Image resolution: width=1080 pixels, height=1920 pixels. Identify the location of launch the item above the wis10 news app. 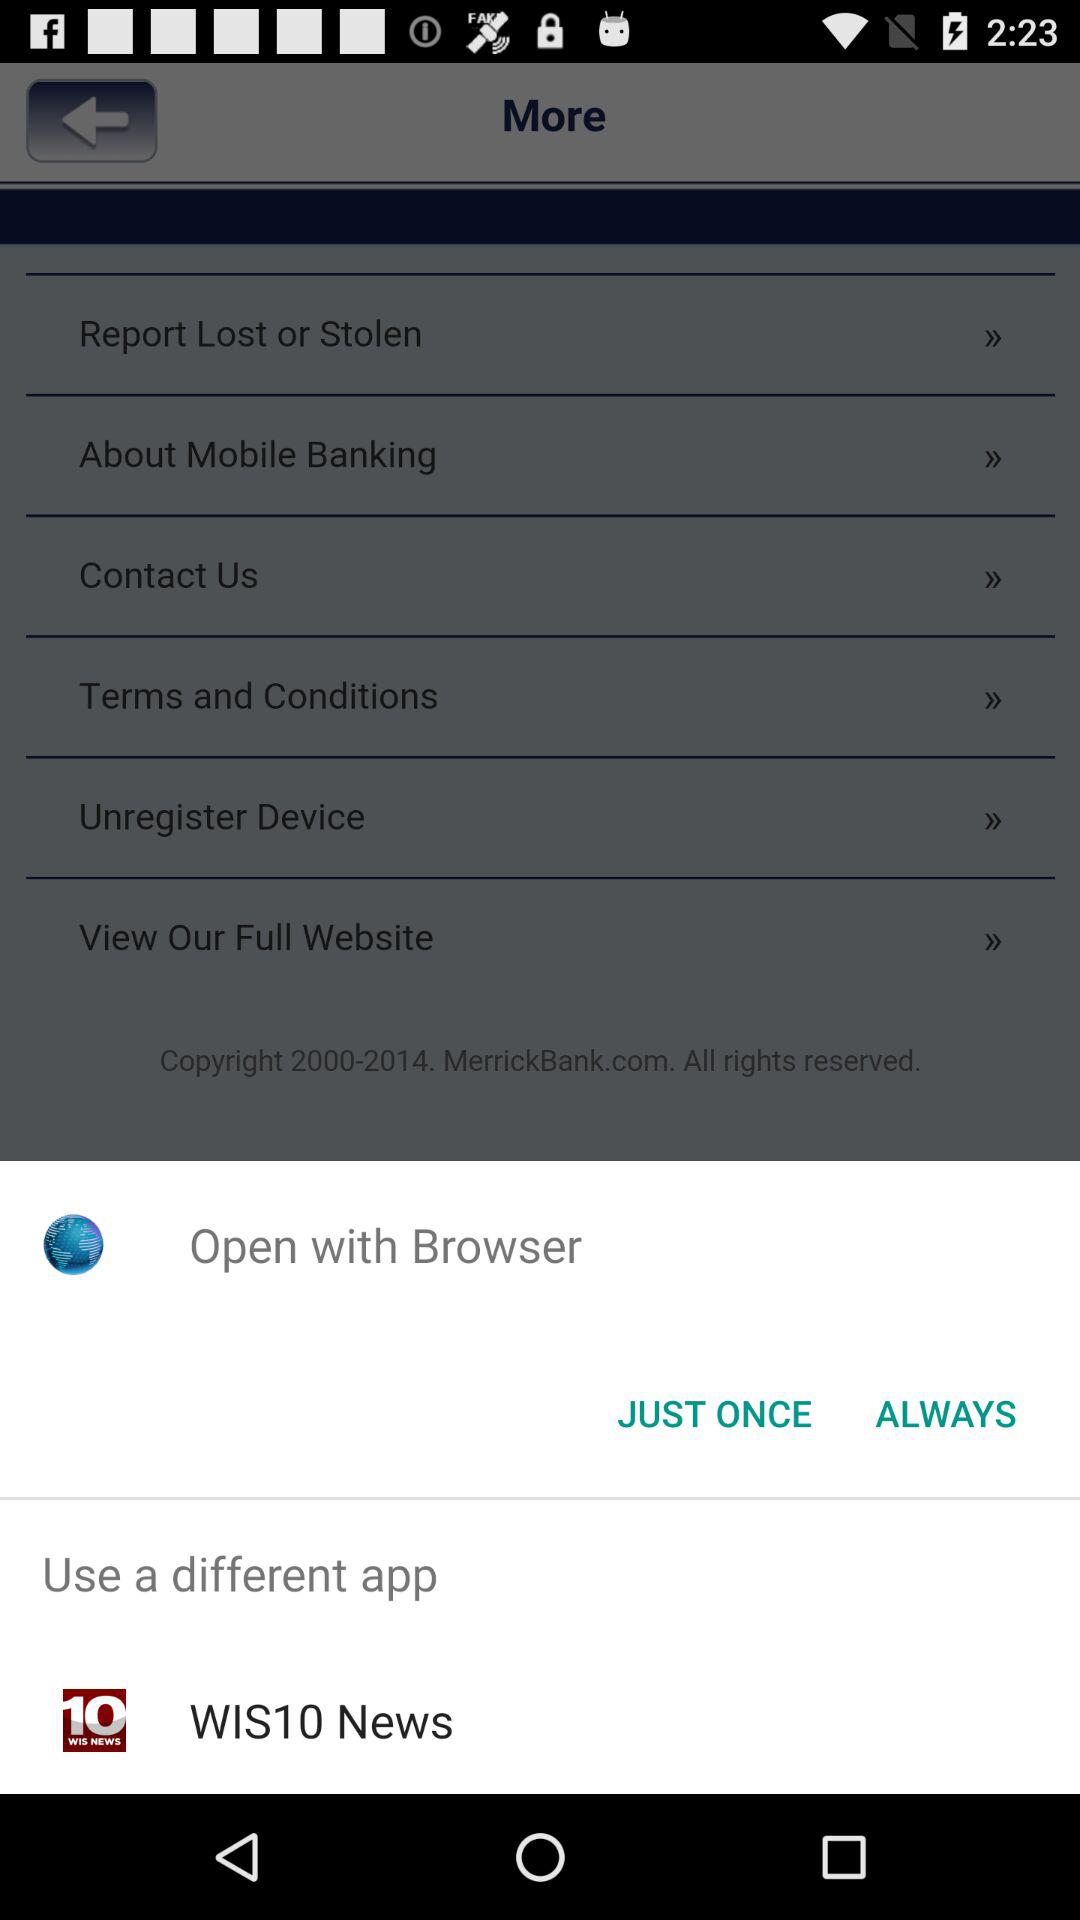
(540, 1574).